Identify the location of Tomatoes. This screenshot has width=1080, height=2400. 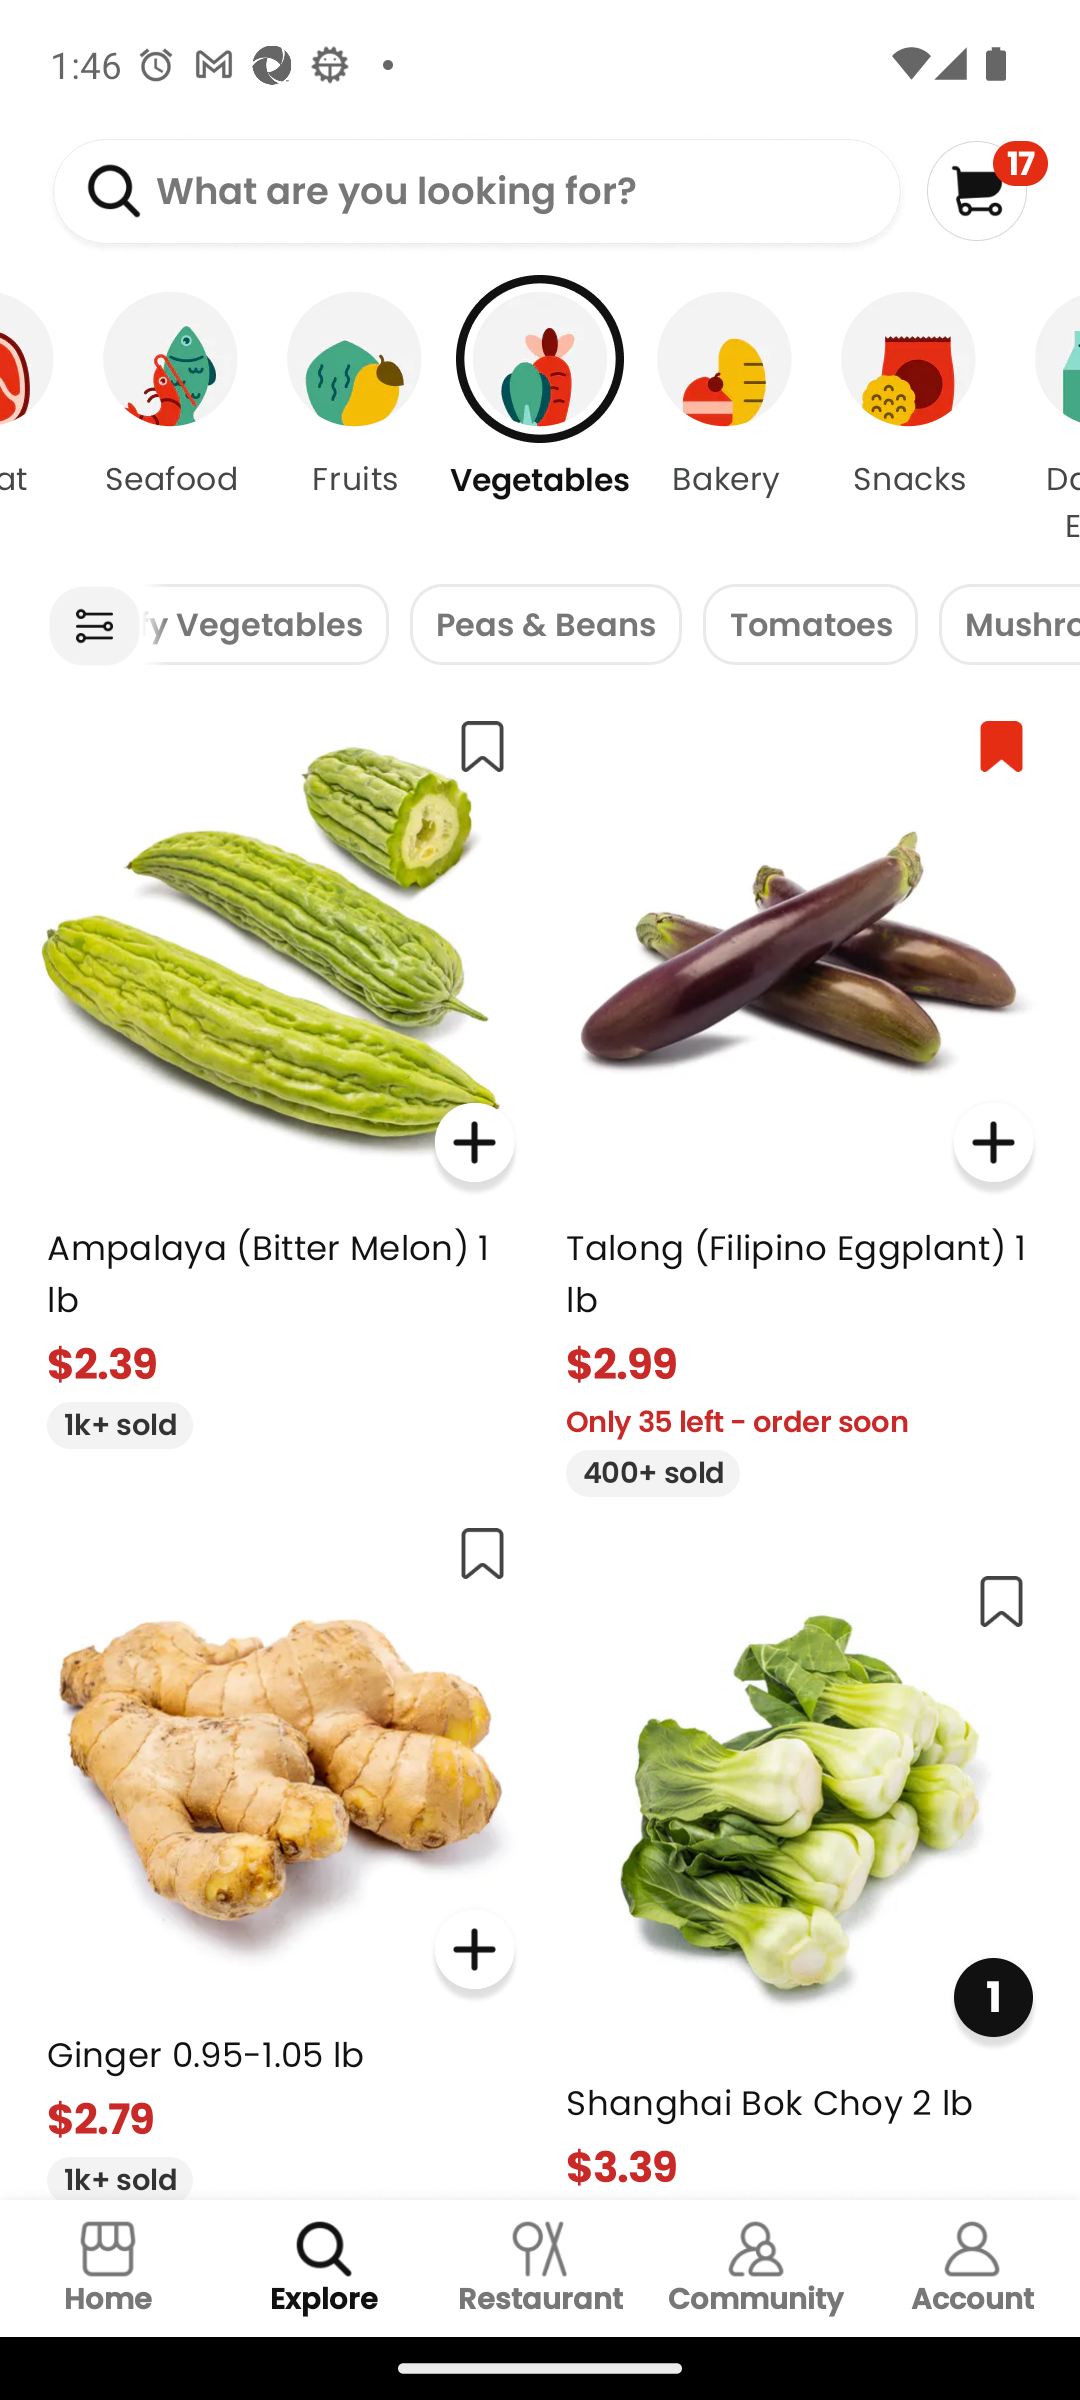
(810, 624).